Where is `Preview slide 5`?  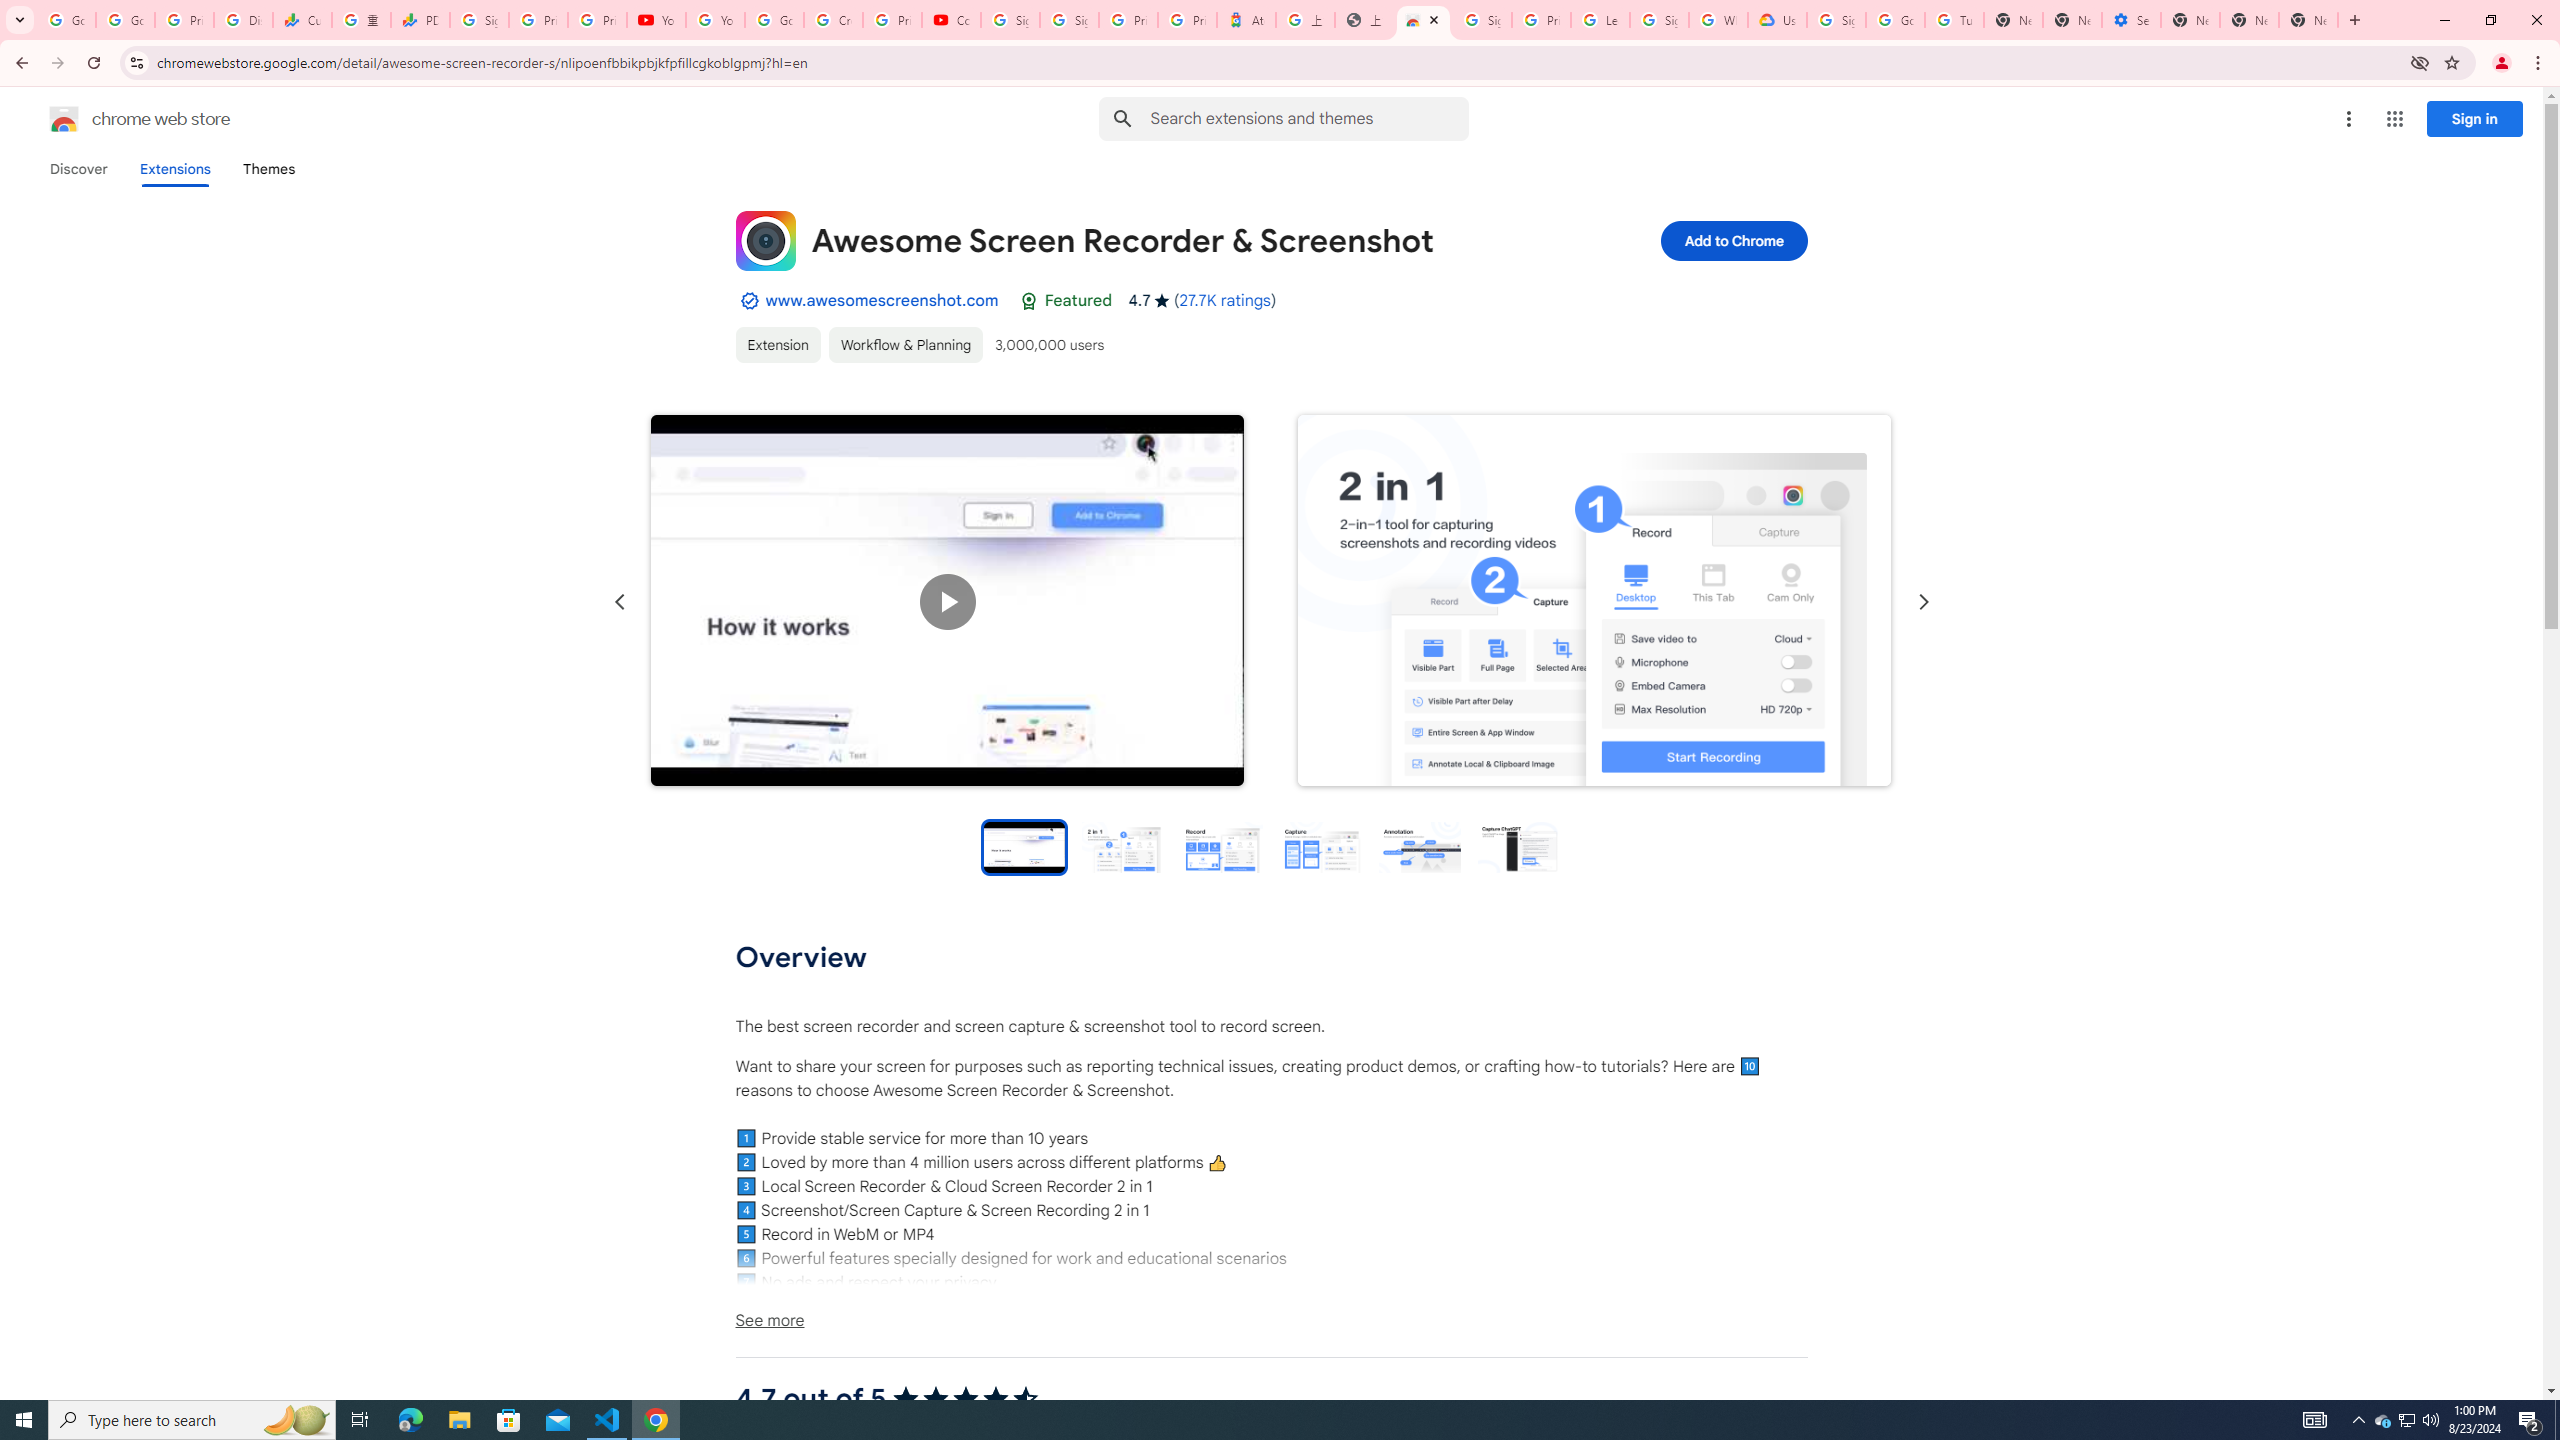 Preview slide 5 is located at coordinates (1420, 846).